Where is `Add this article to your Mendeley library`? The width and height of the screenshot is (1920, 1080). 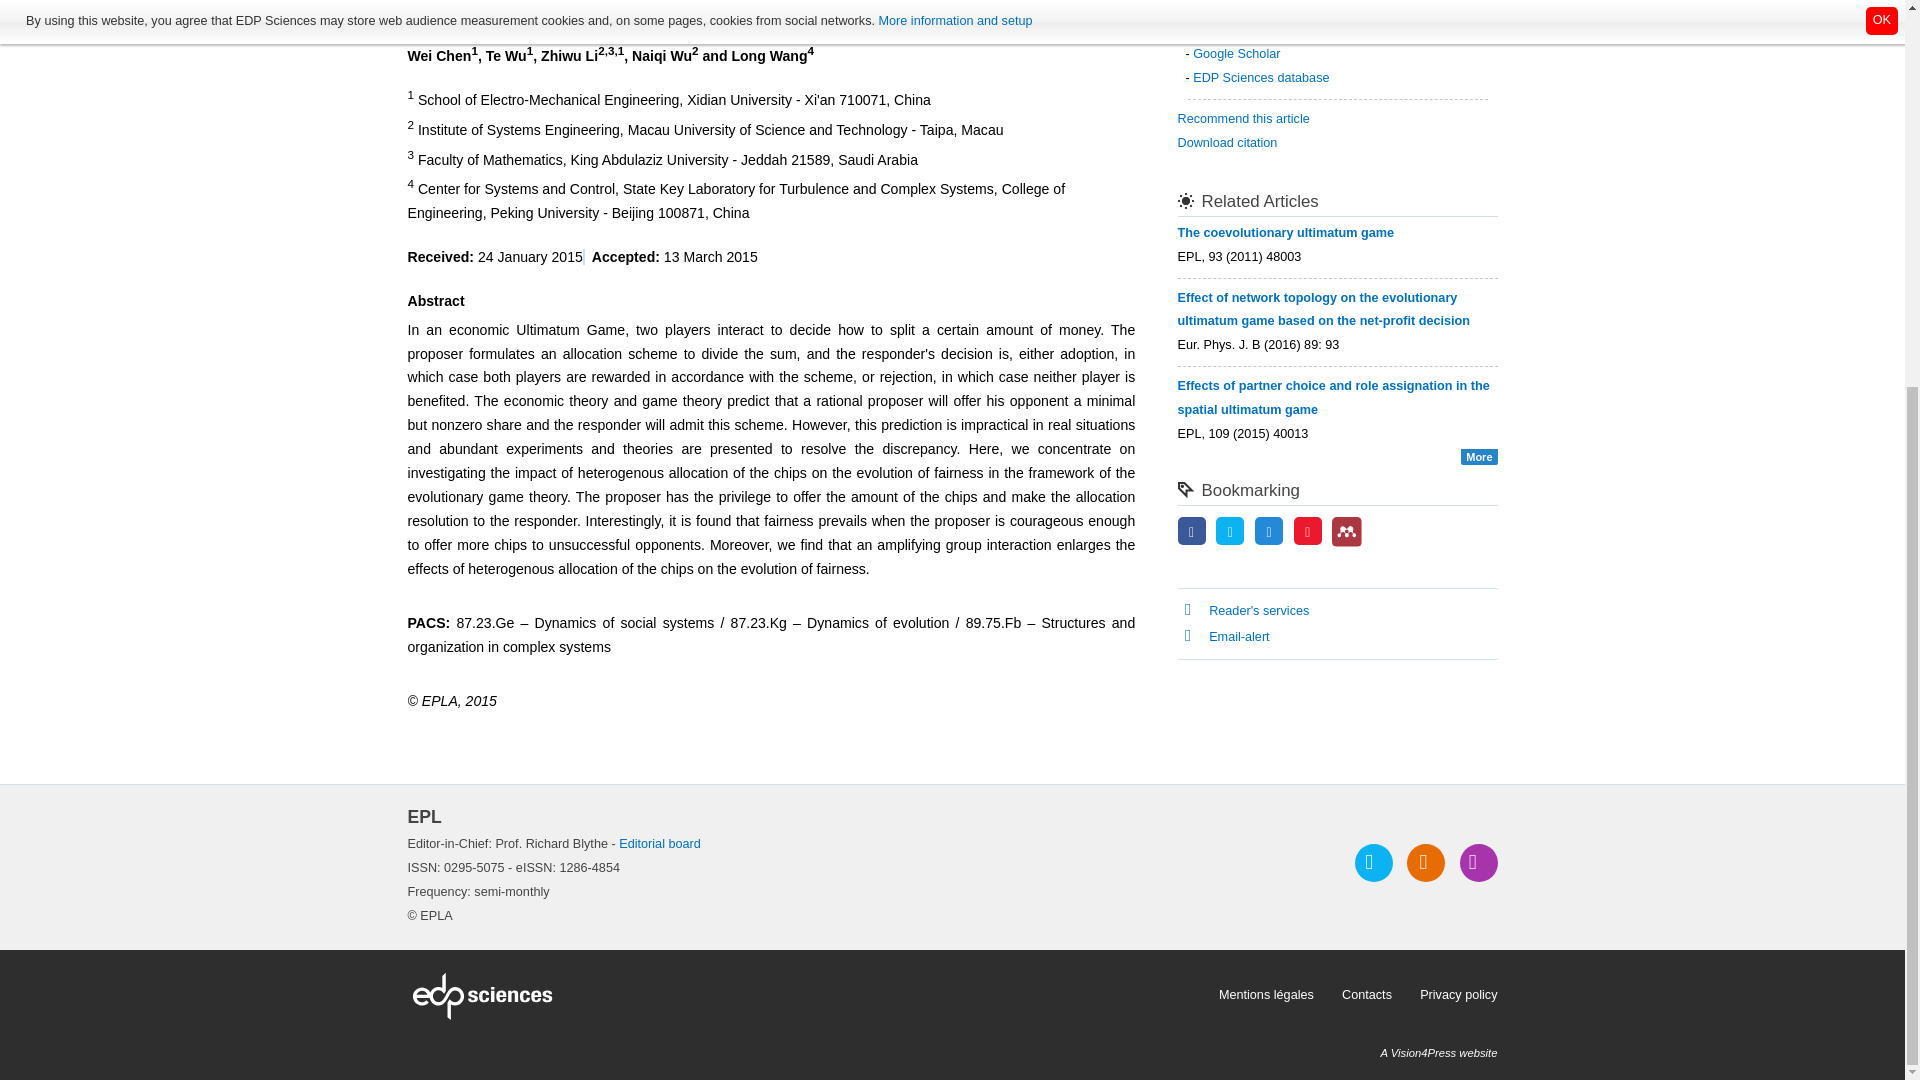 Add this article to your Mendeley library is located at coordinates (1346, 542).